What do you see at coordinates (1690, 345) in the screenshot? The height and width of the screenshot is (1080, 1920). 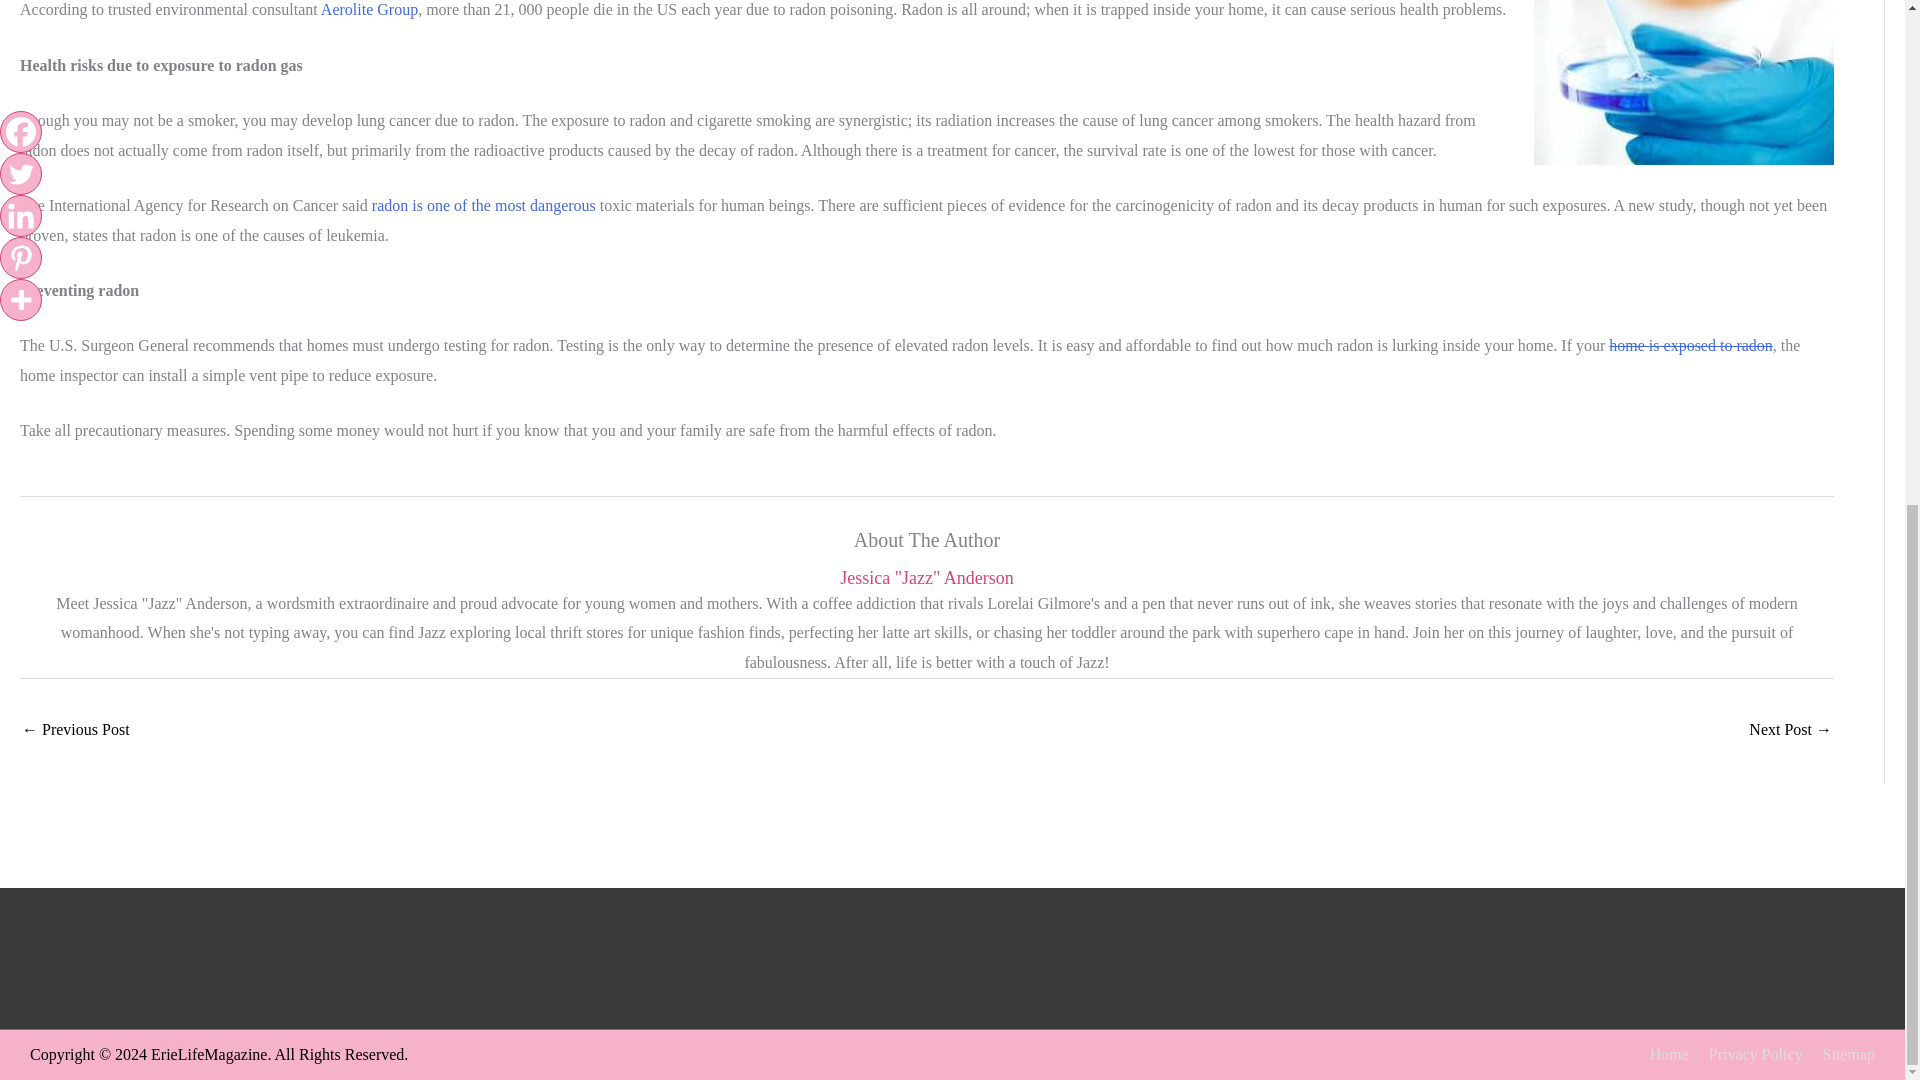 I see `home is exposed to radon` at bounding box center [1690, 345].